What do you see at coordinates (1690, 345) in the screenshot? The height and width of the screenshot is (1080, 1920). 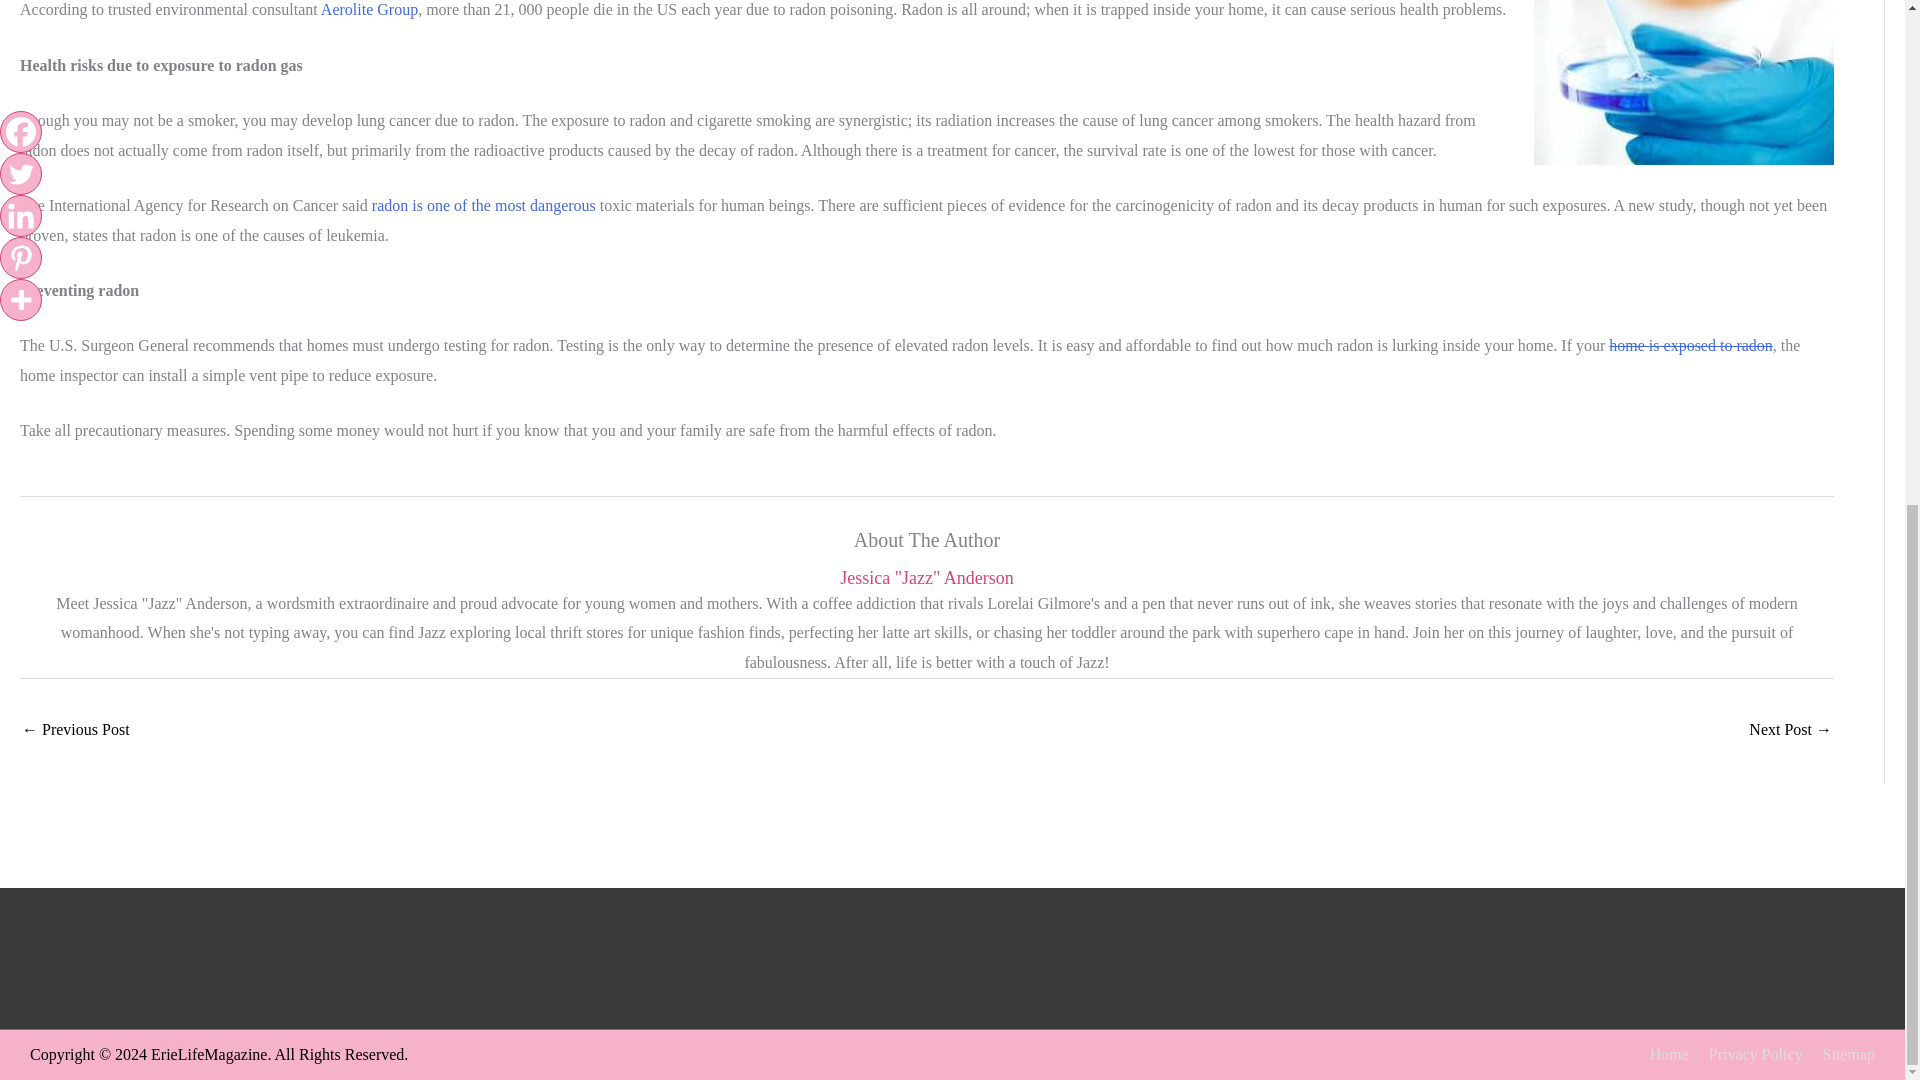 I see `home is exposed to radon` at bounding box center [1690, 345].